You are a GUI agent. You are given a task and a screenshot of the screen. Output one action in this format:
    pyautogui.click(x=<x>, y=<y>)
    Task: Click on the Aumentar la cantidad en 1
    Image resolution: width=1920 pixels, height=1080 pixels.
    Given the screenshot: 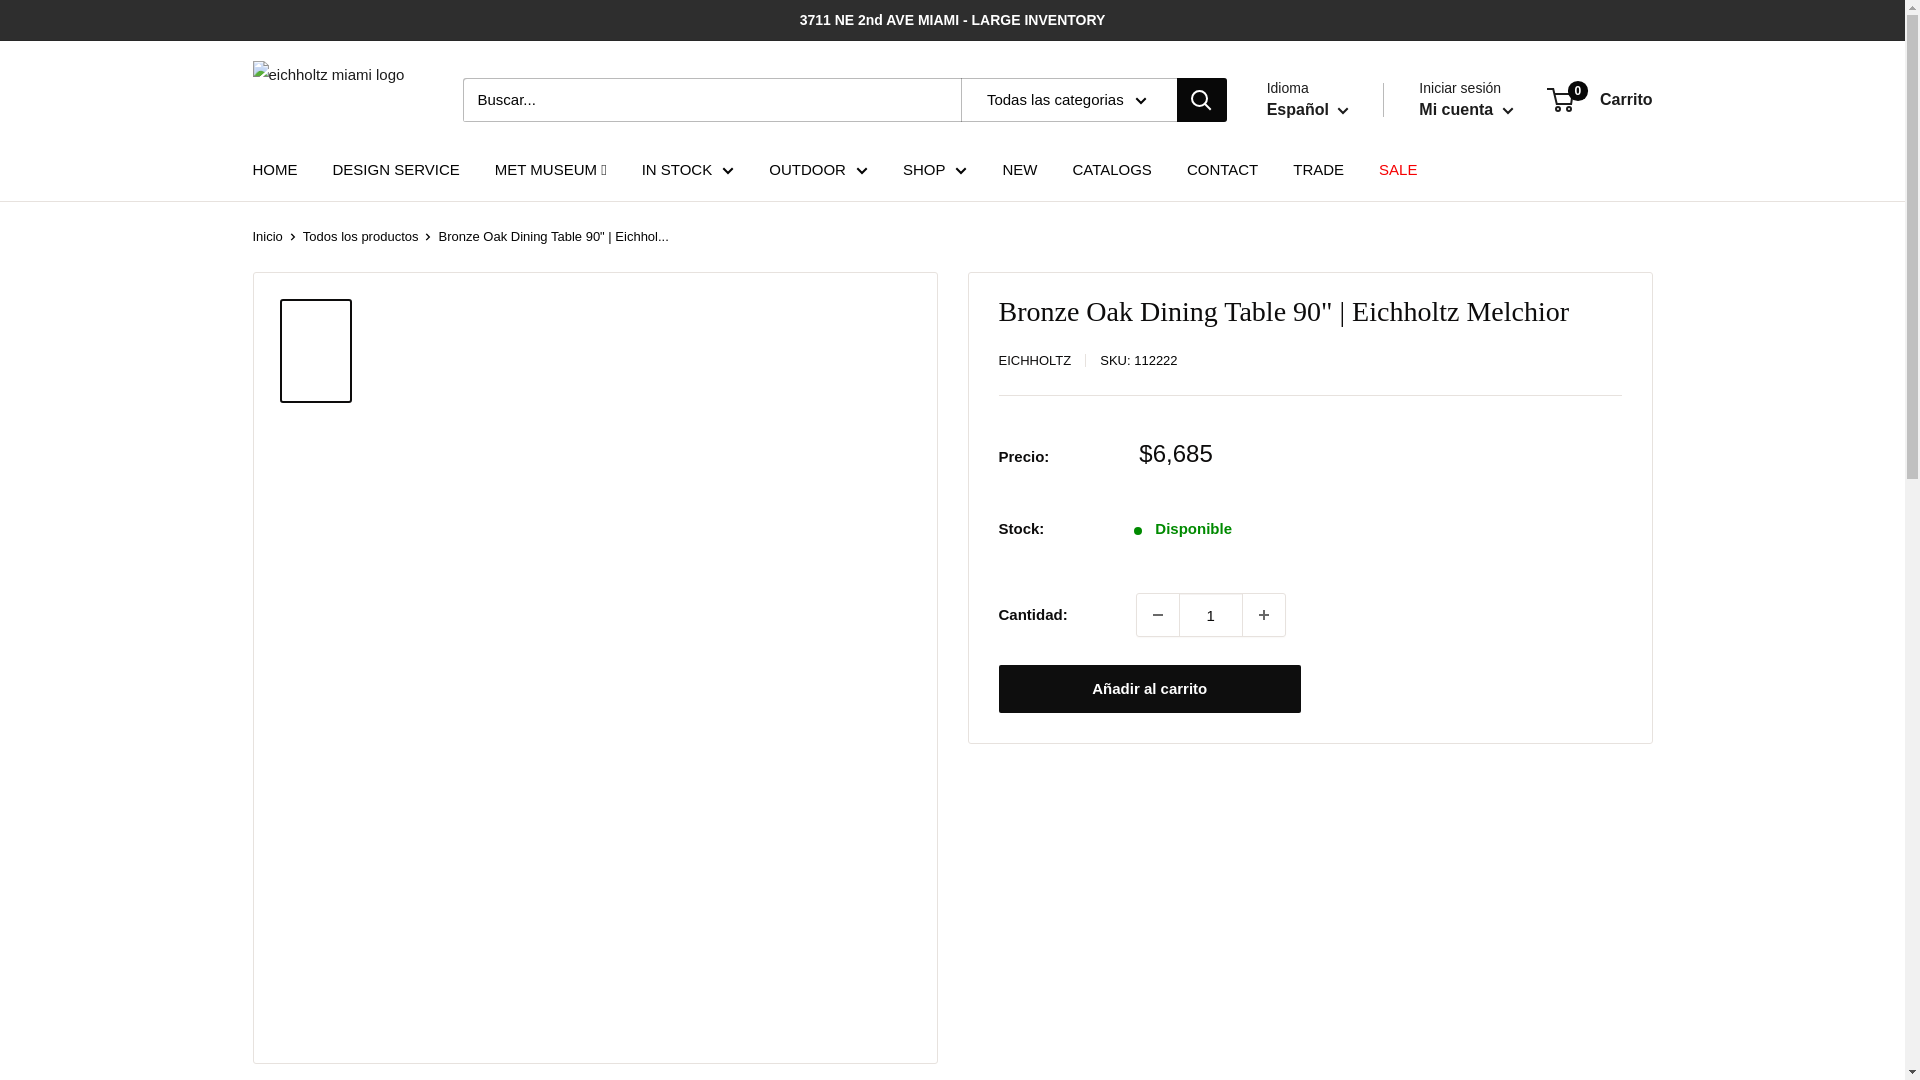 What is the action you would take?
    pyautogui.click(x=1263, y=615)
    